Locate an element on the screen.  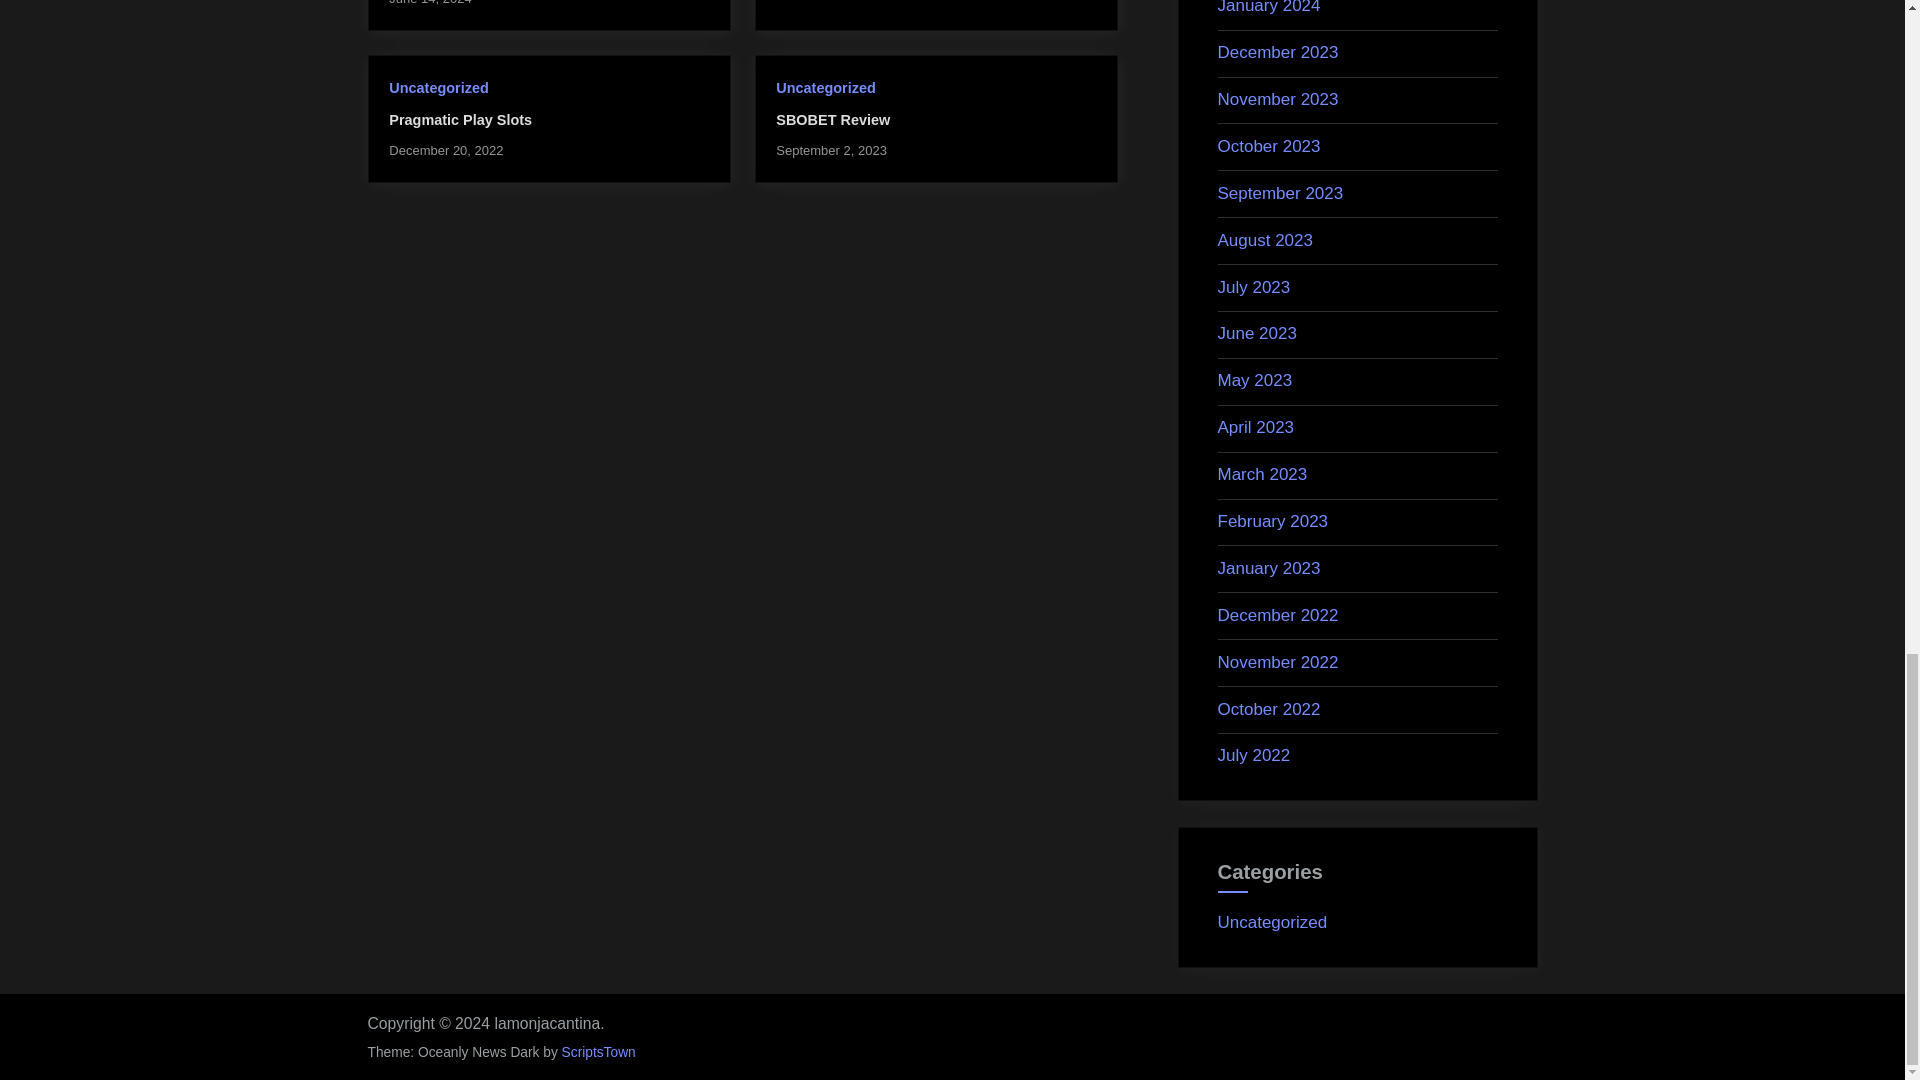
December 2023 is located at coordinates (1278, 52).